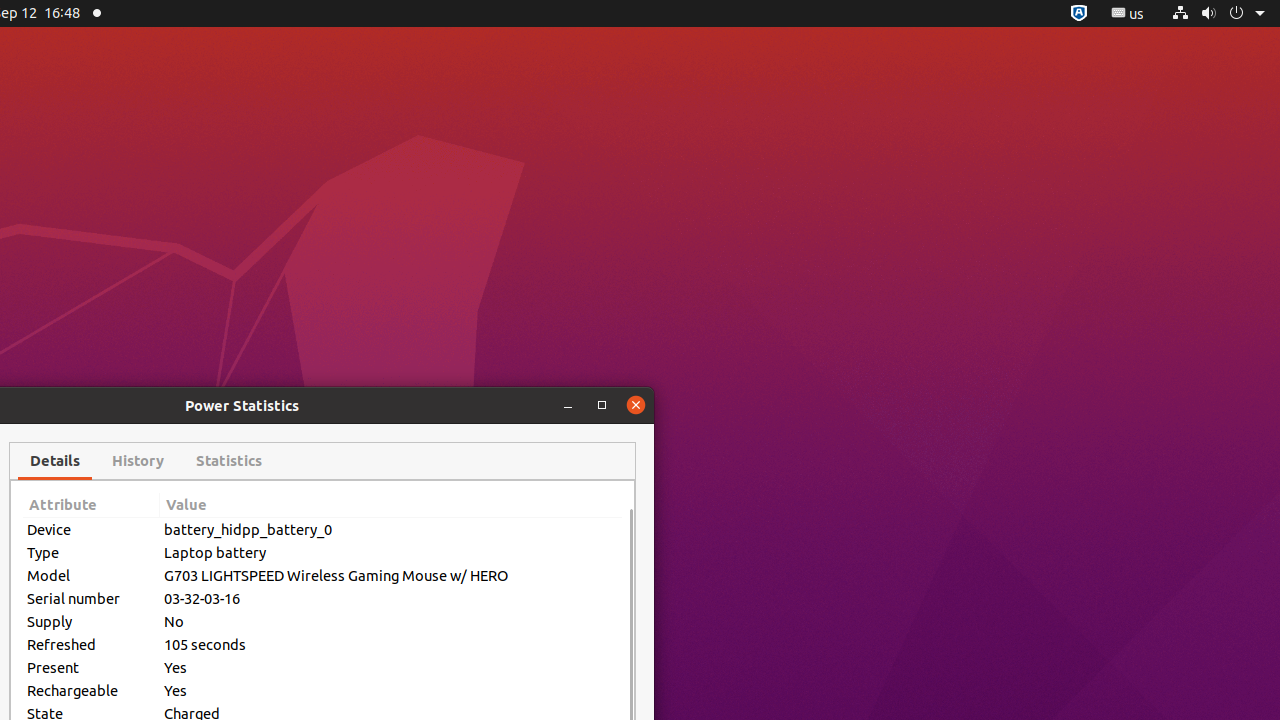 This screenshot has height=720, width=1280. I want to click on Yes, so click(391, 668).